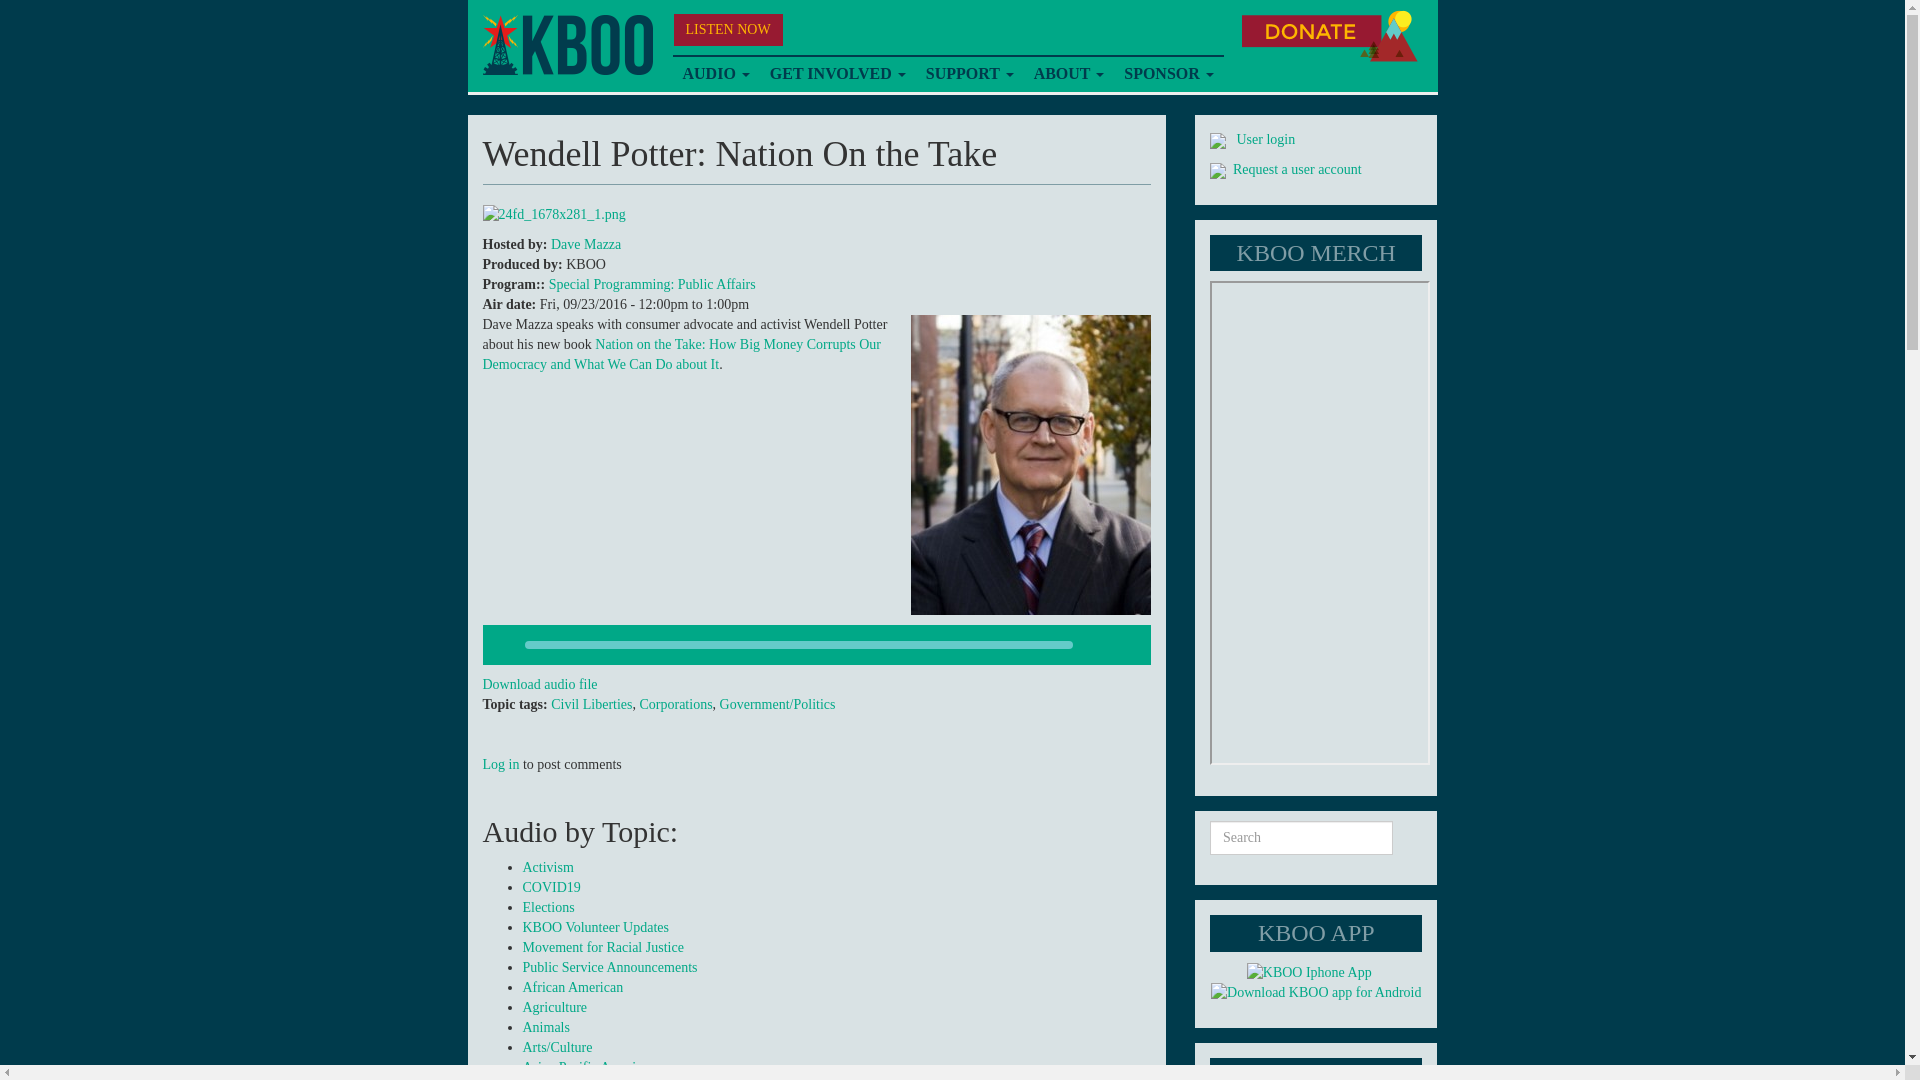 This screenshot has width=1920, height=1080. Describe the element at coordinates (969, 74) in the screenshot. I see `SUPPORT` at that location.